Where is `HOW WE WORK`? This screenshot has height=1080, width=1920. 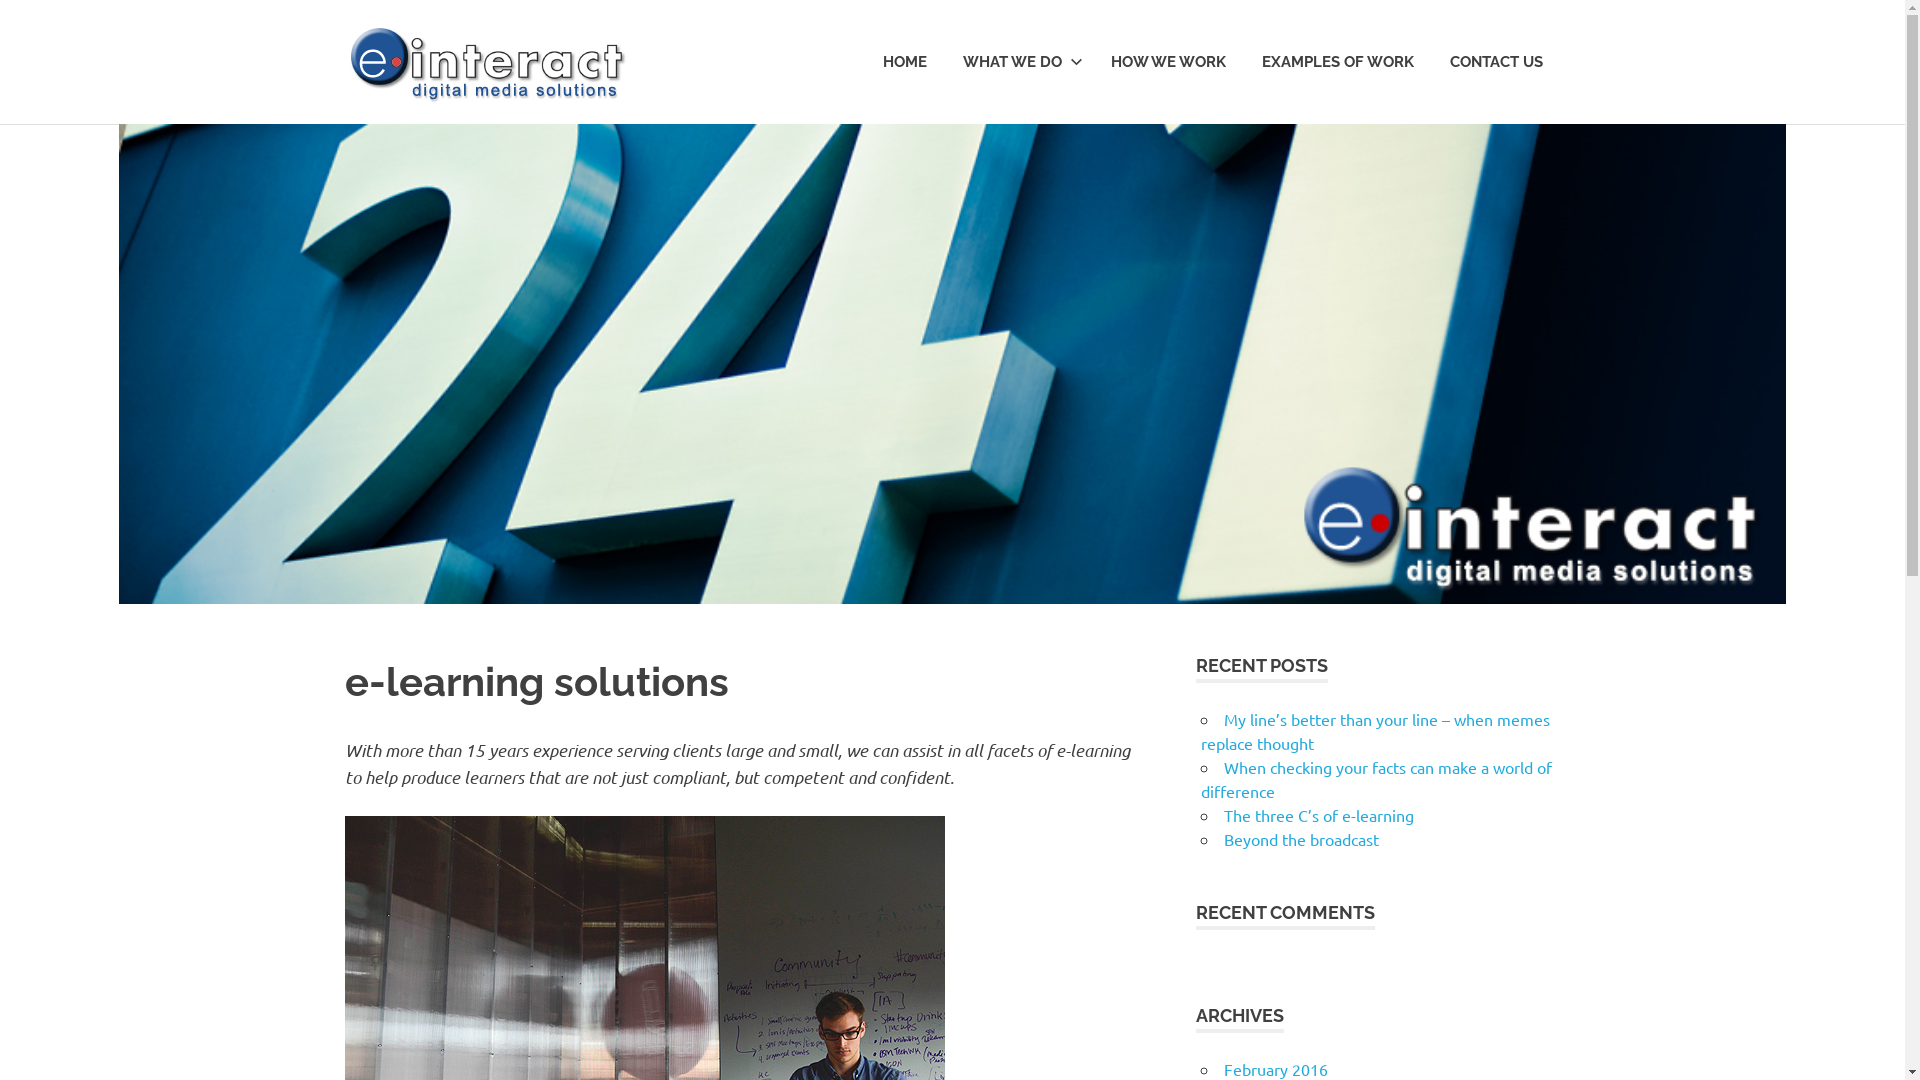 HOW WE WORK is located at coordinates (1168, 62).